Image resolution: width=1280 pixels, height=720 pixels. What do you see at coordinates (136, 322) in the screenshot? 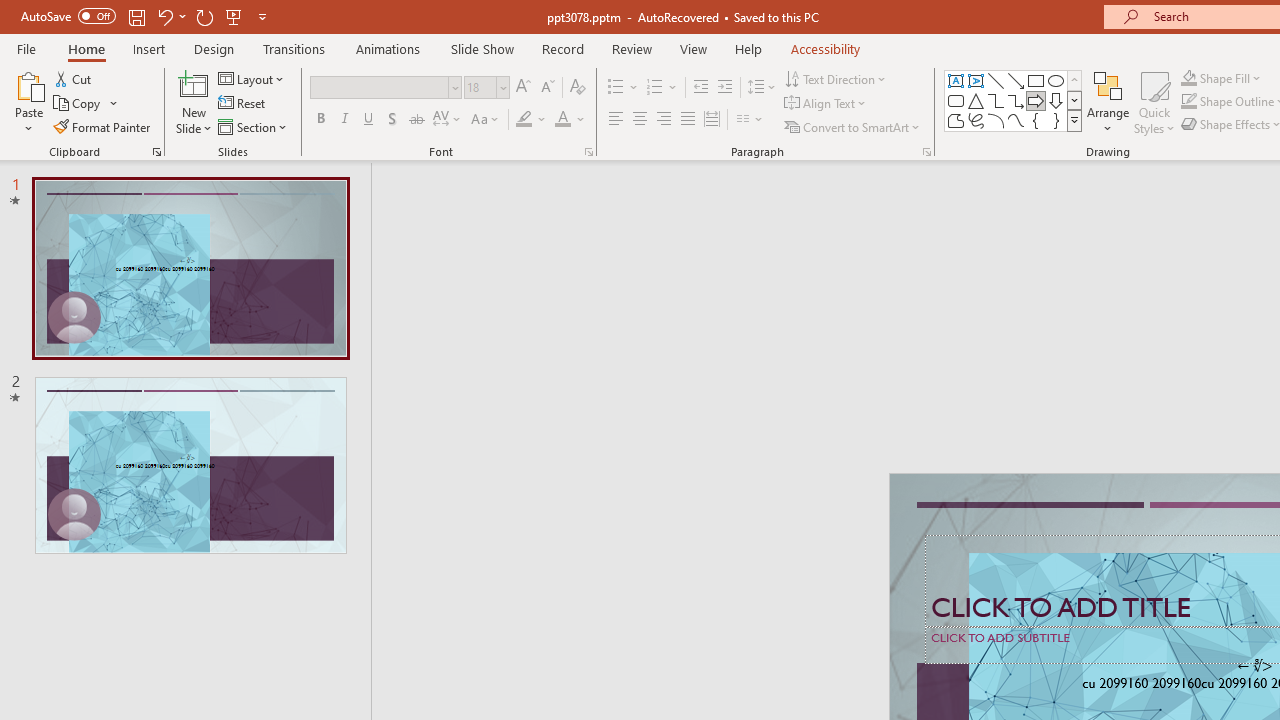
I see `Application Menu` at bounding box center [136, 322].